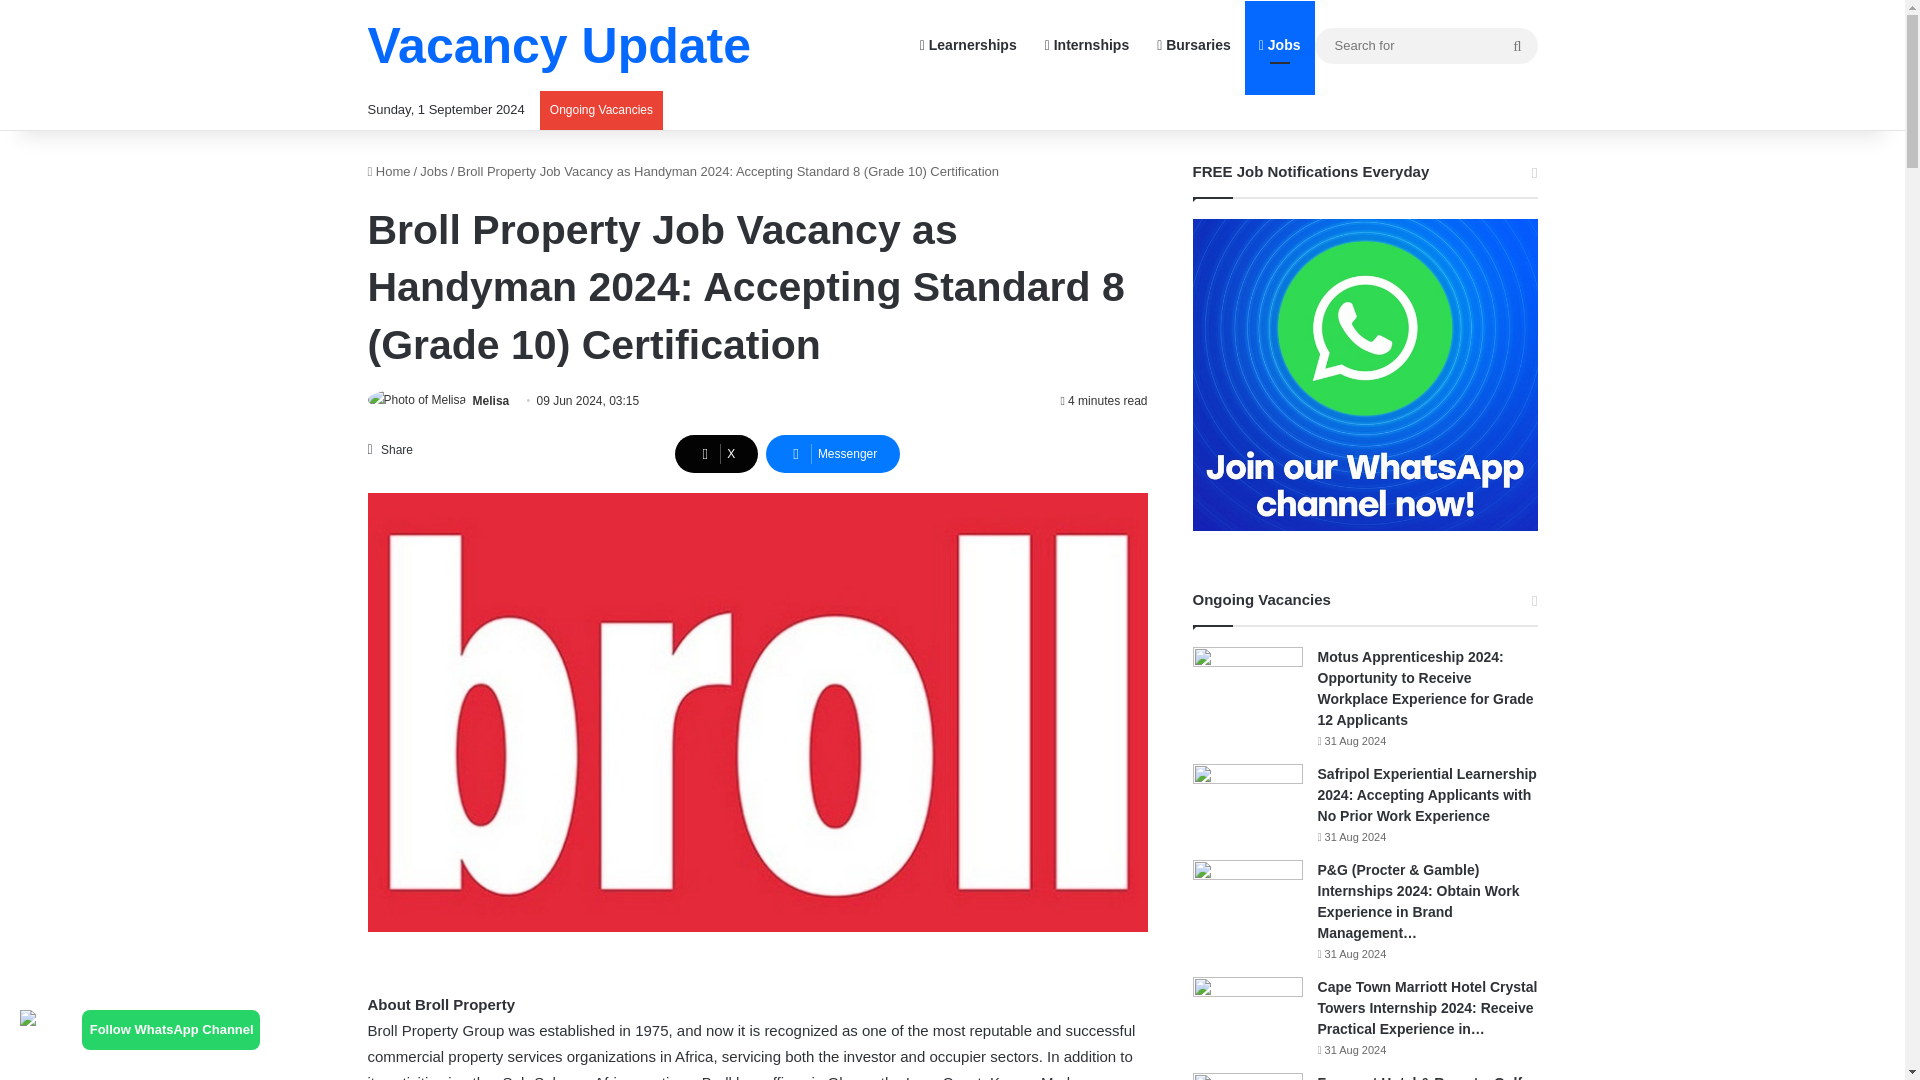  I want to click on Jobs, so click(434, 172).